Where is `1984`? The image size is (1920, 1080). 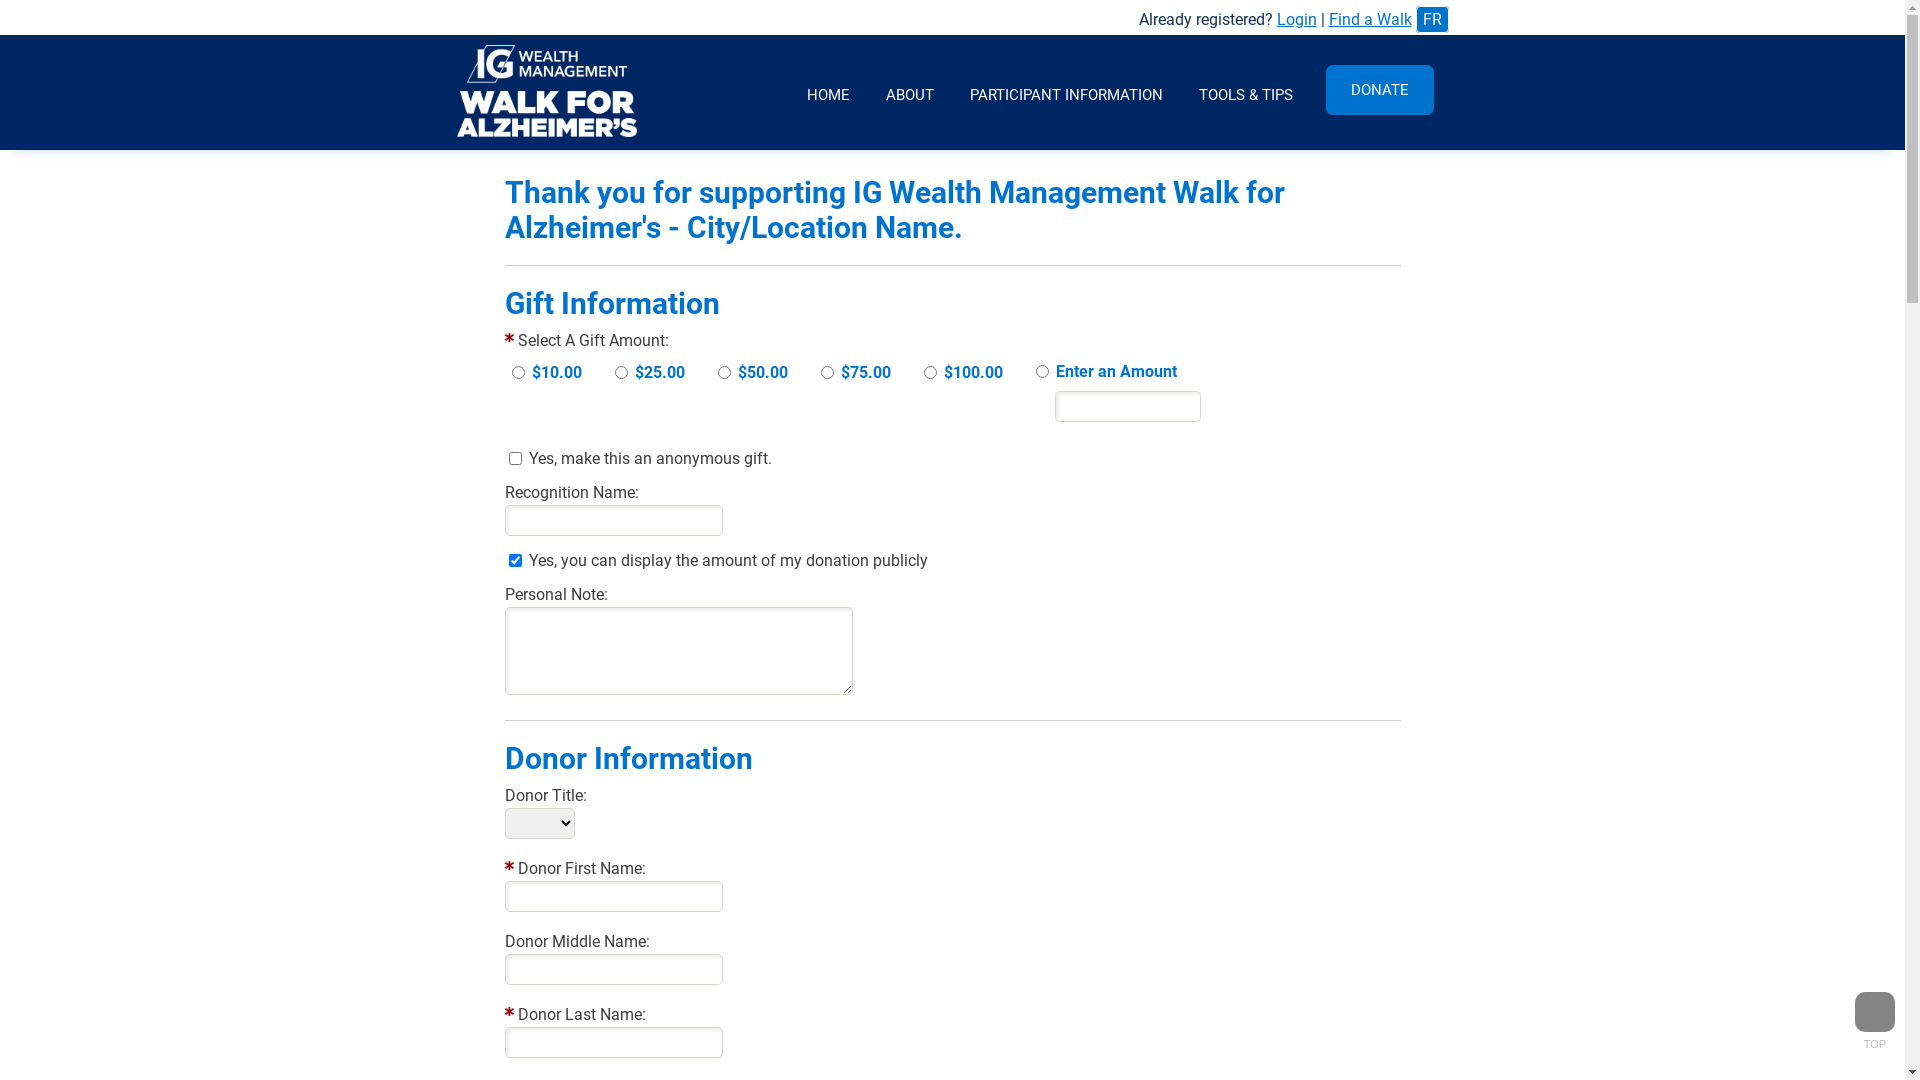
1984 is located at coordinates (620, 372).